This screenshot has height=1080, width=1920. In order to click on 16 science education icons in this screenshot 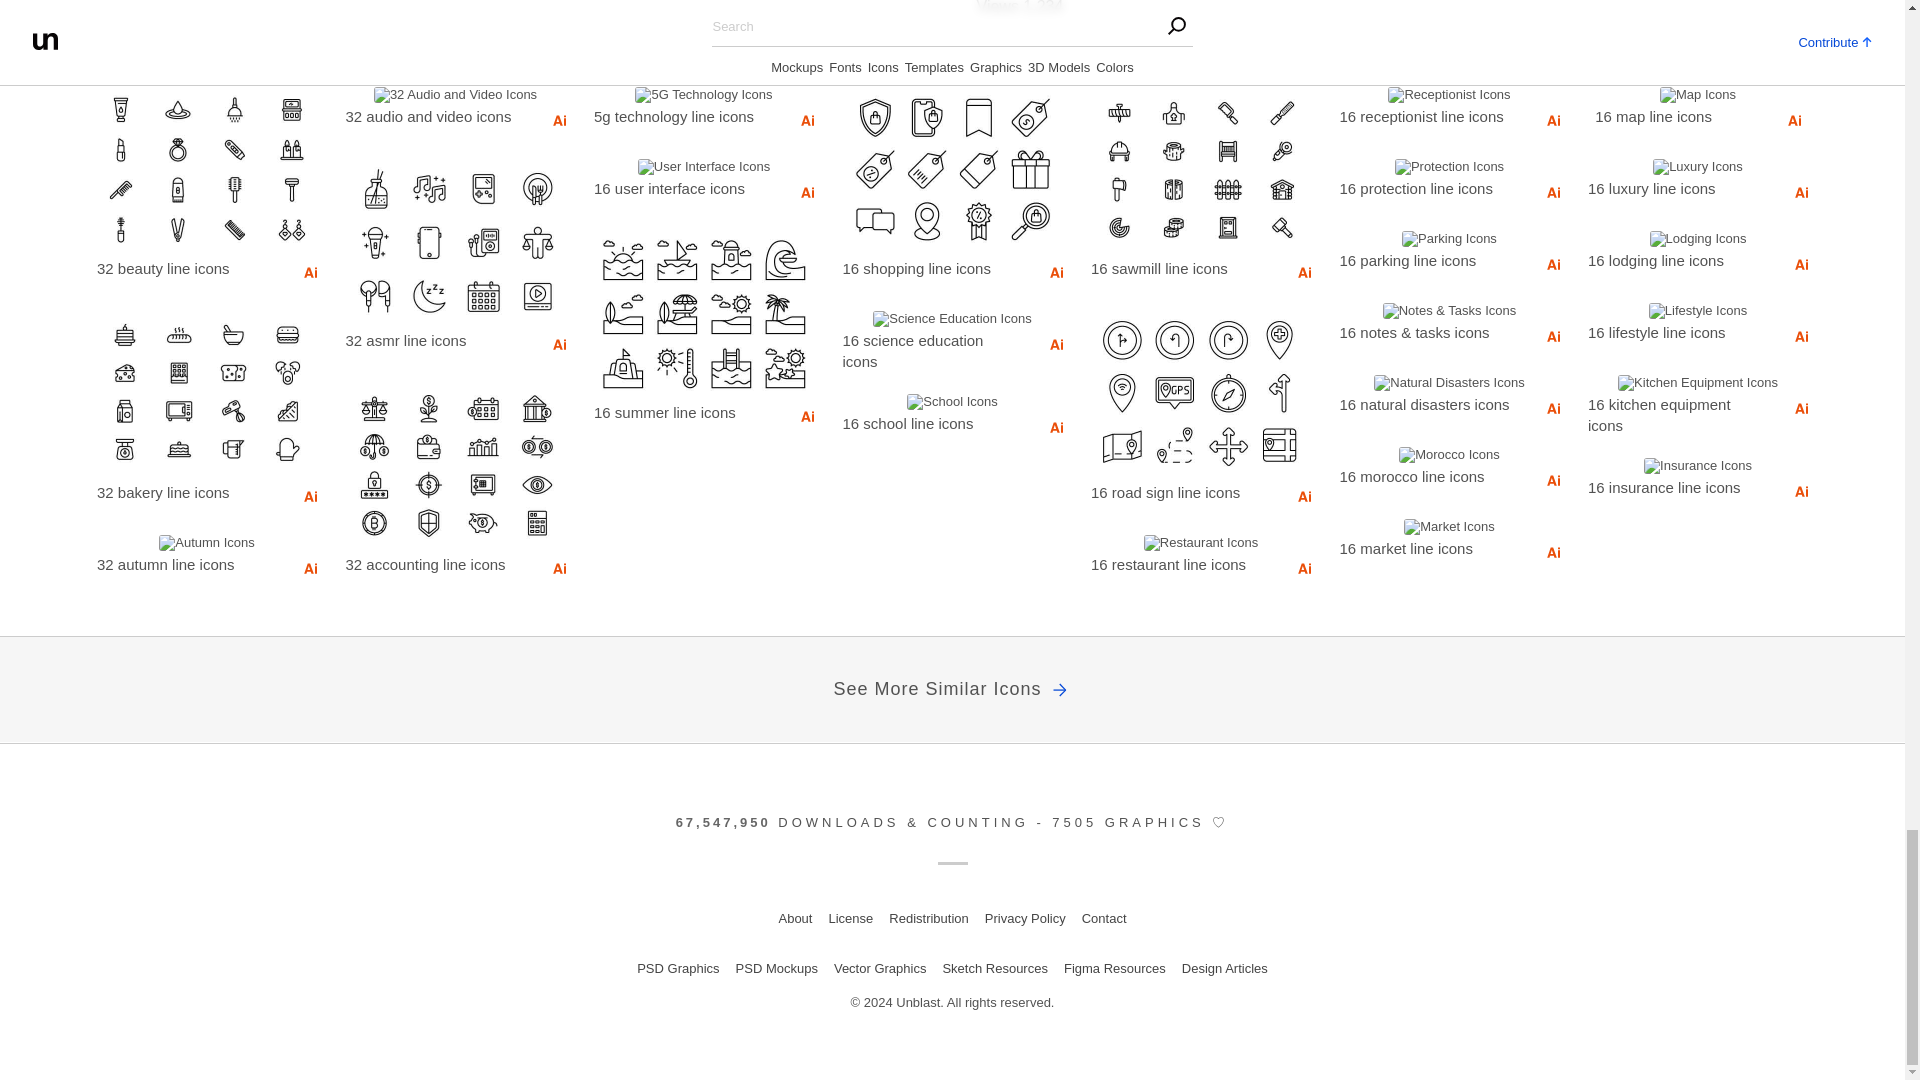, I will do `click(930, 350)`.